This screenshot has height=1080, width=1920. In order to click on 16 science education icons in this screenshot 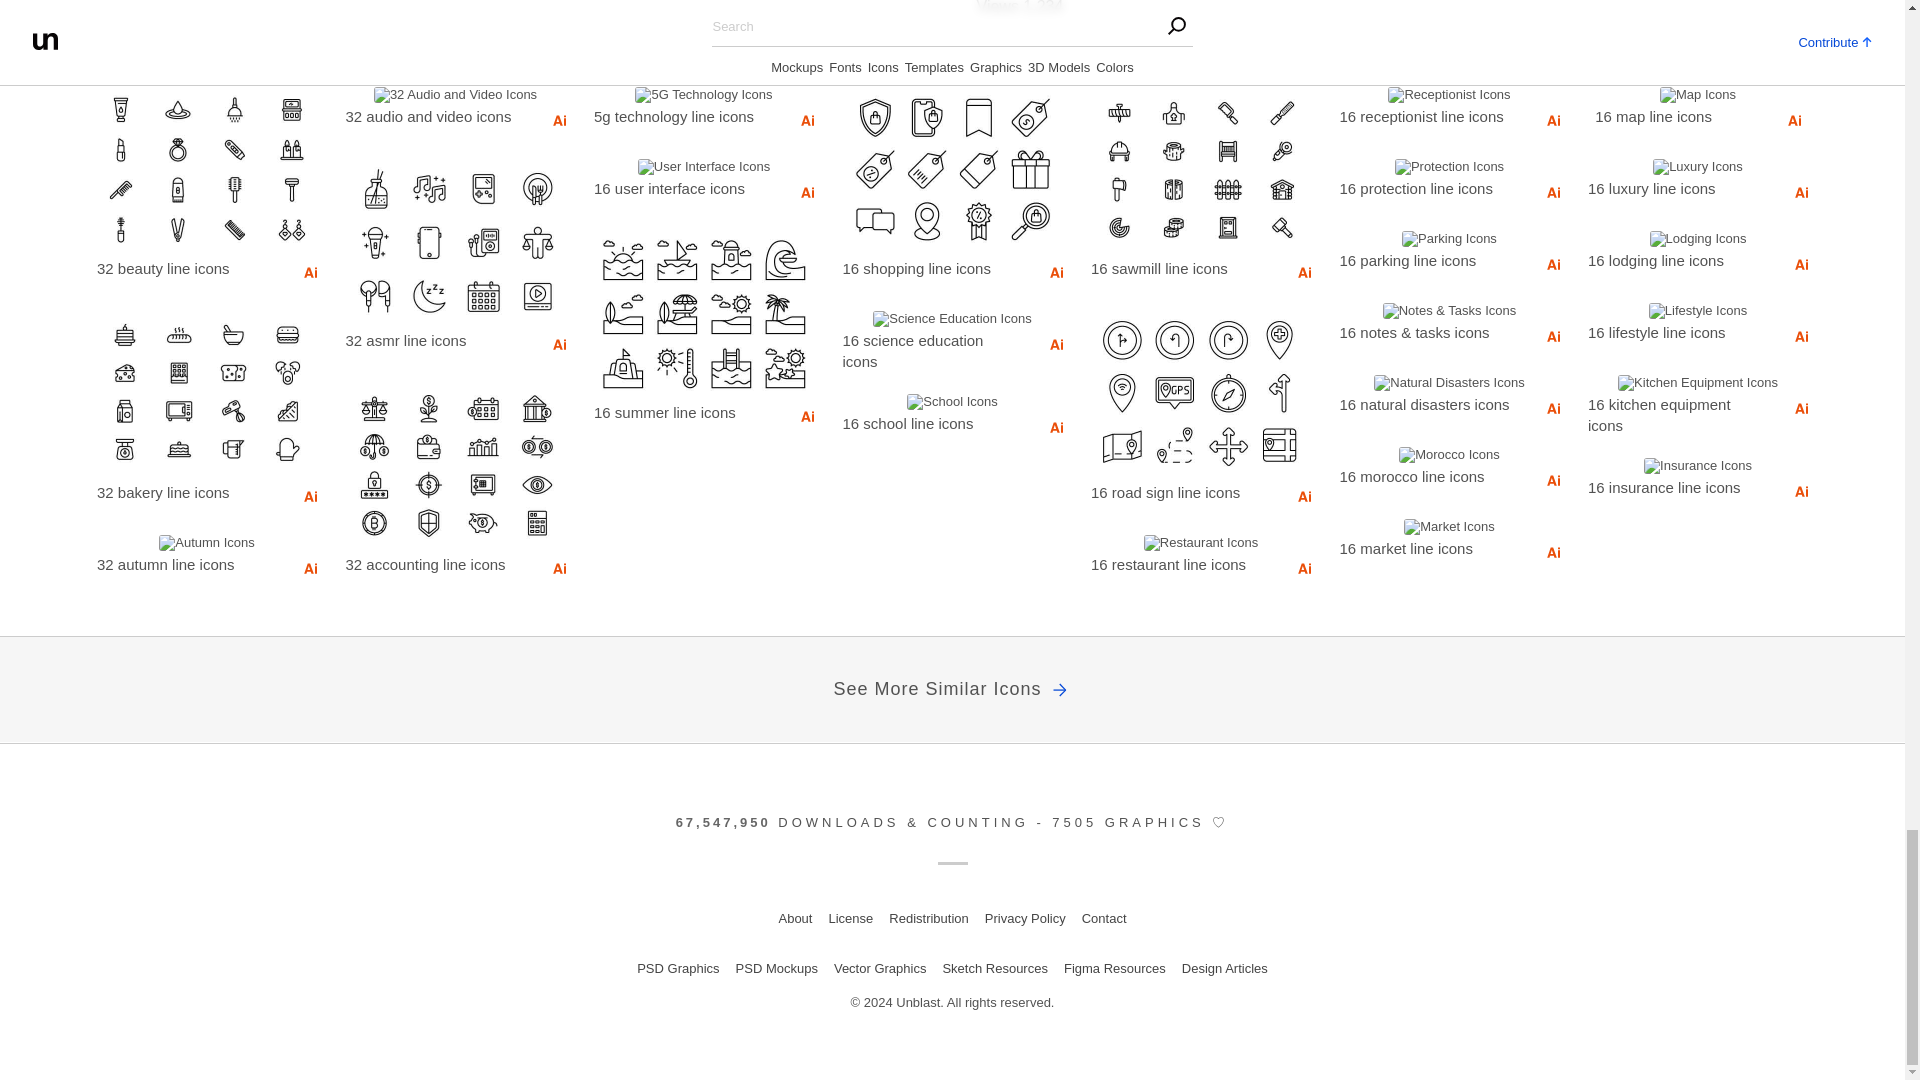, I will do `click(930, 350)`.